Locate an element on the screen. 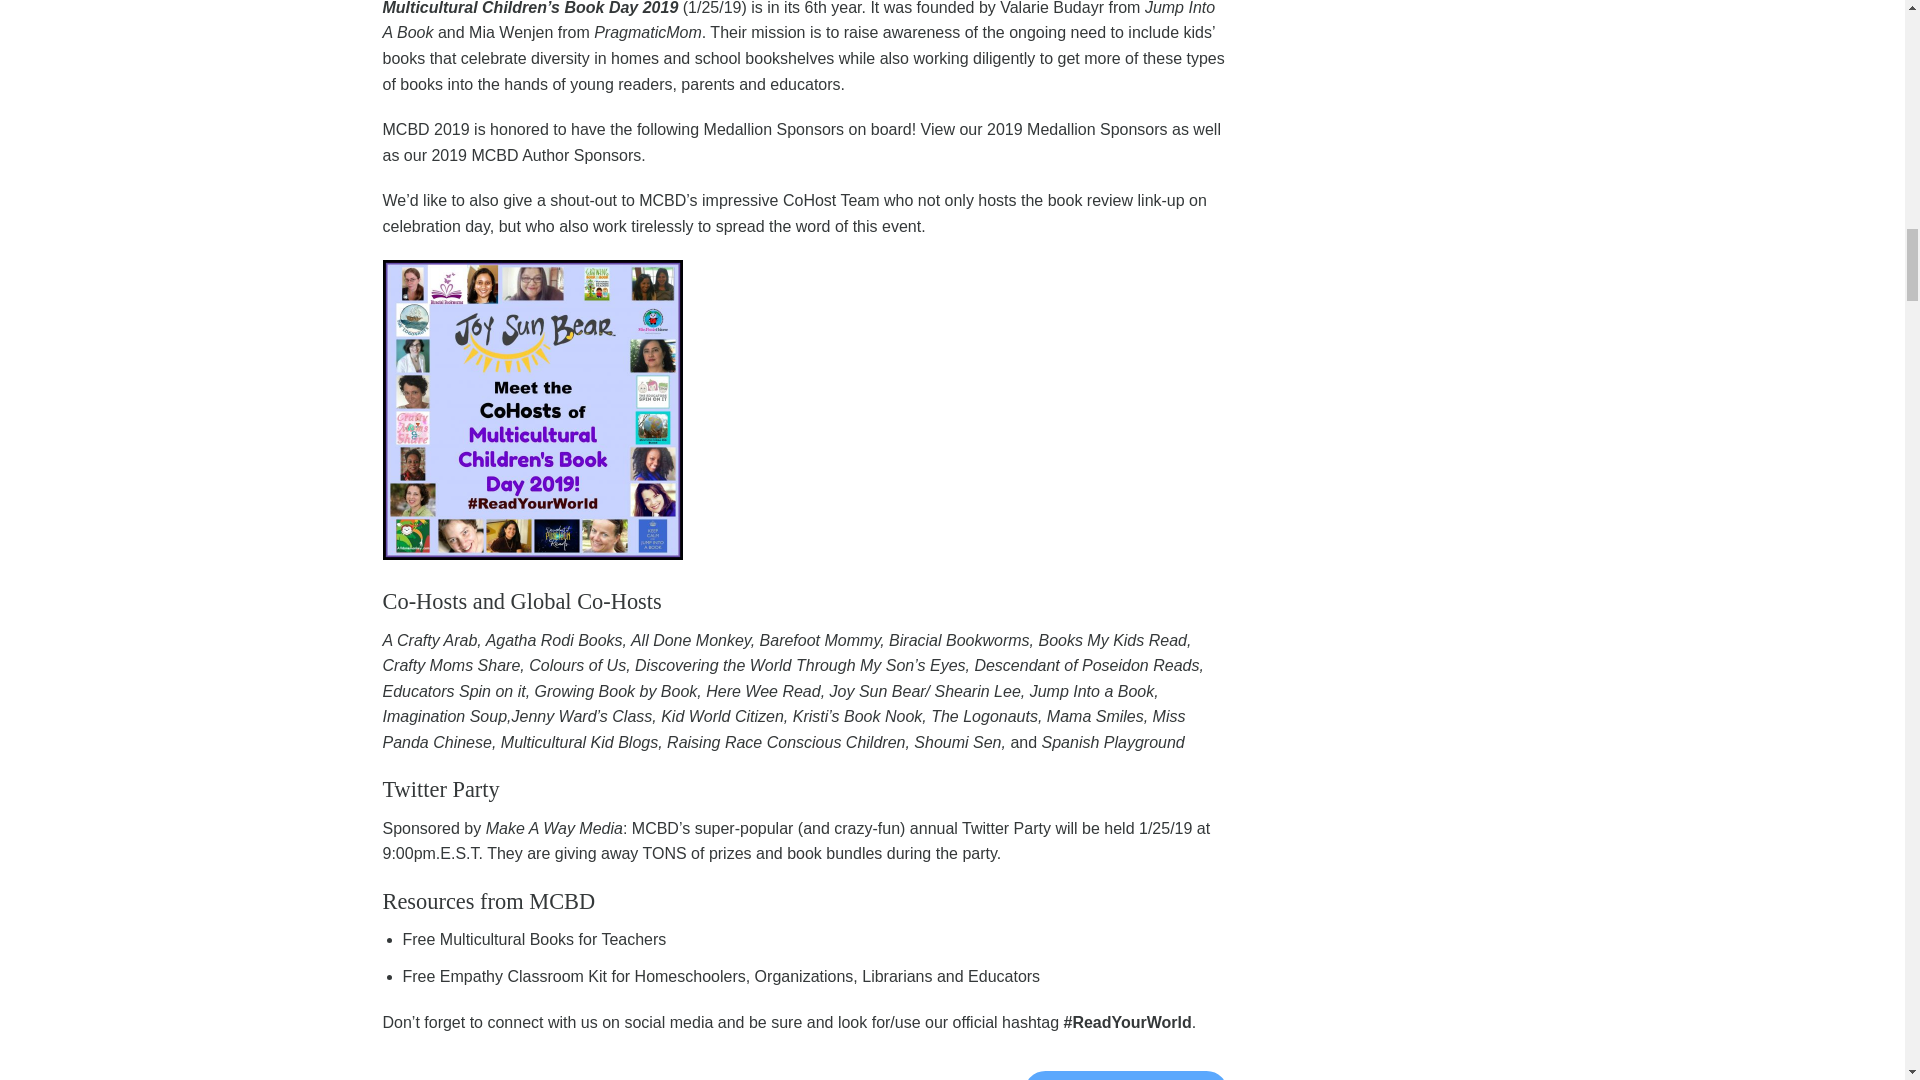 This screenshot has height=1080, width=1920. 2019 MCBD Author Sponsors is located at coordinates (536, 155).